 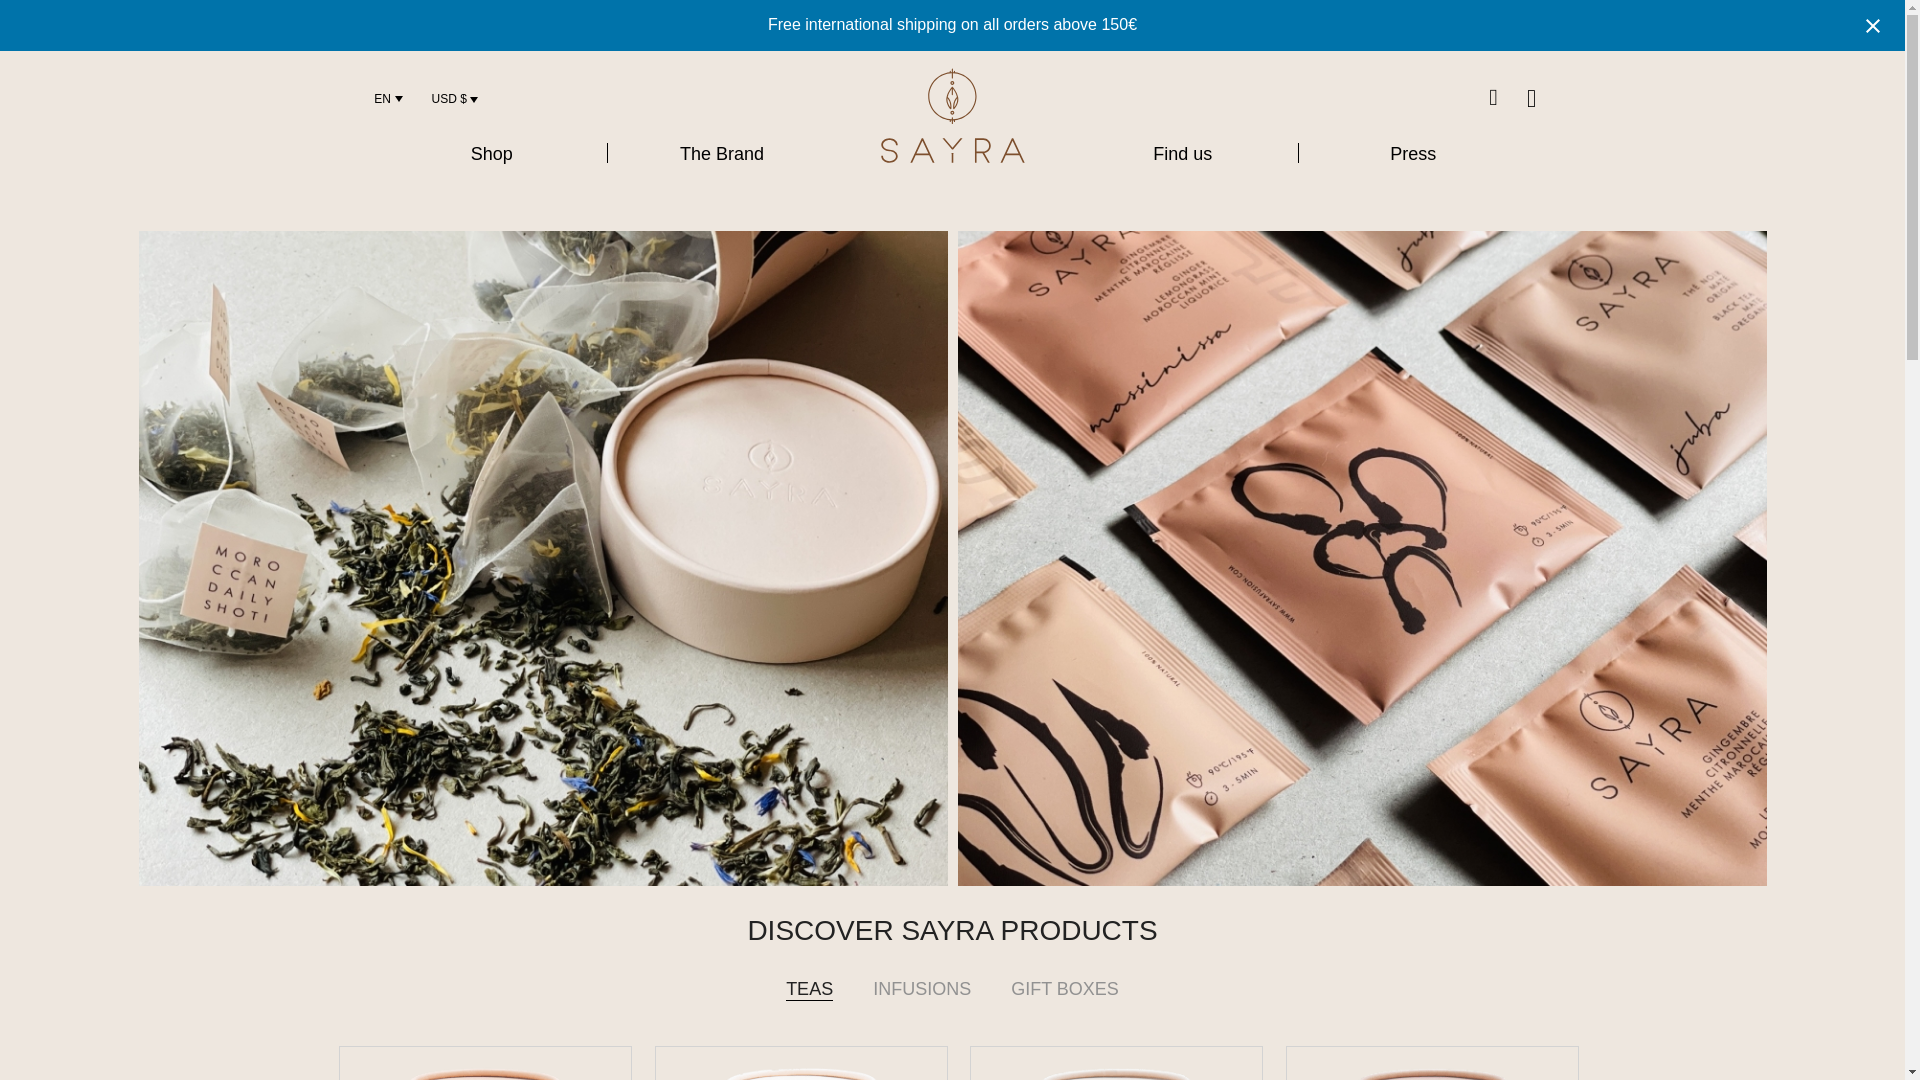 What do you see at coordinates (1064, 1006) in the screenshot?
I see `GIFT BOXES` at bounding box center [1064, 1006].